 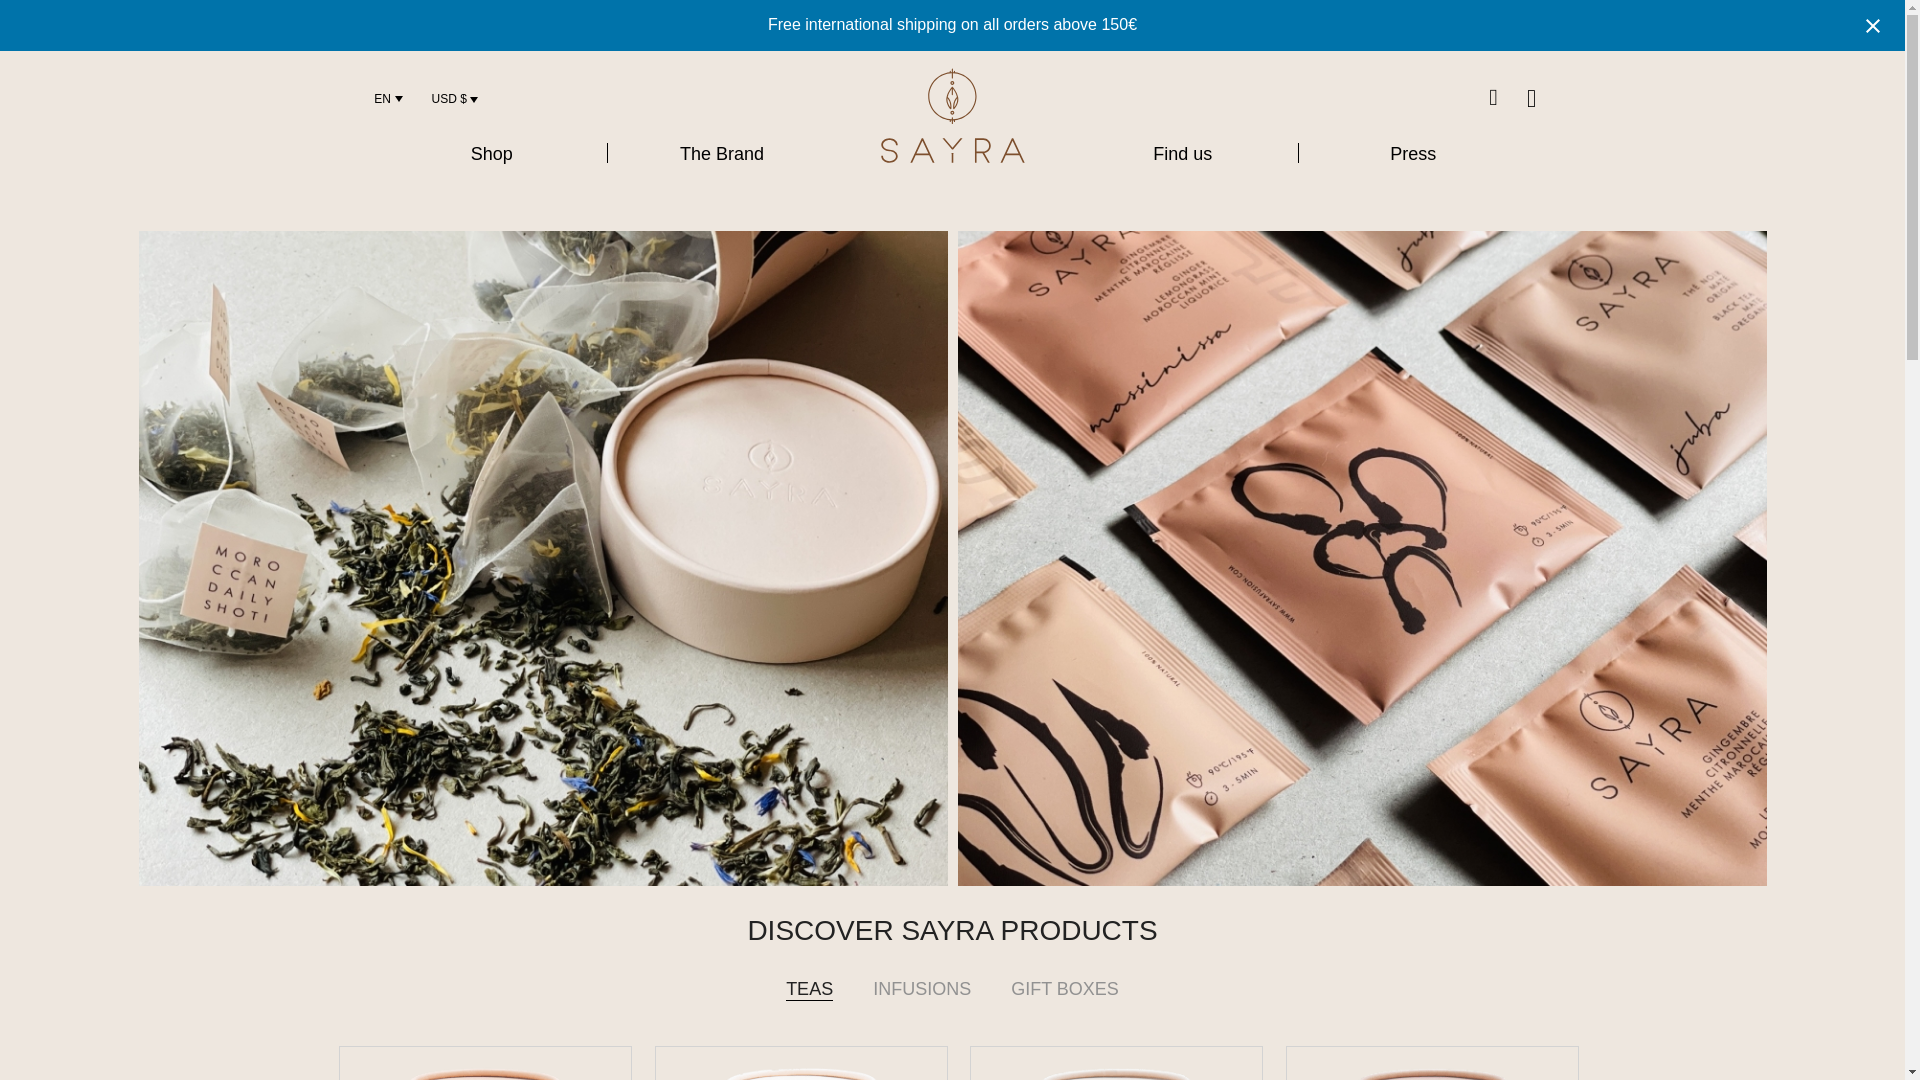 What do you see at coordinates (1064, 1006) in the screenshot?
I see `GIFT BOXES` at bounding box center [1064, 1006].